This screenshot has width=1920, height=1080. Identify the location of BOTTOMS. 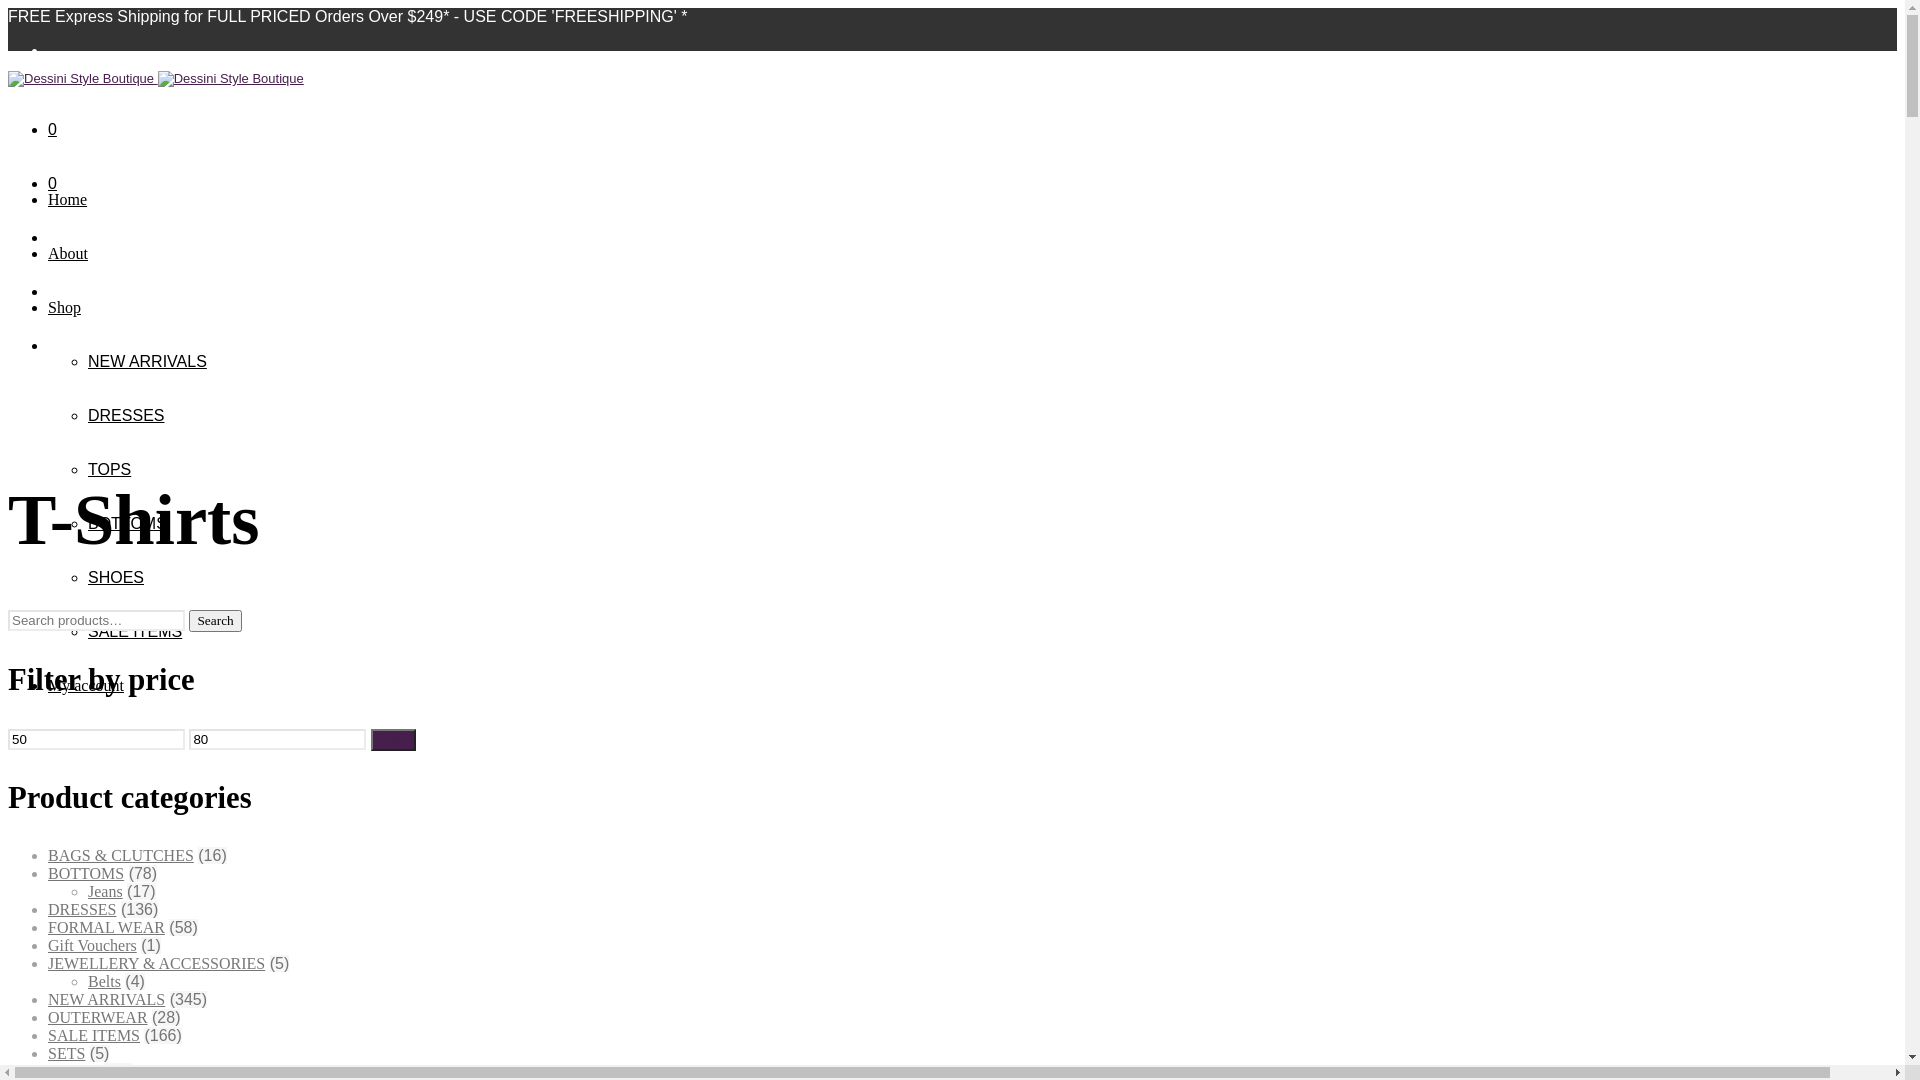
(128, 524).